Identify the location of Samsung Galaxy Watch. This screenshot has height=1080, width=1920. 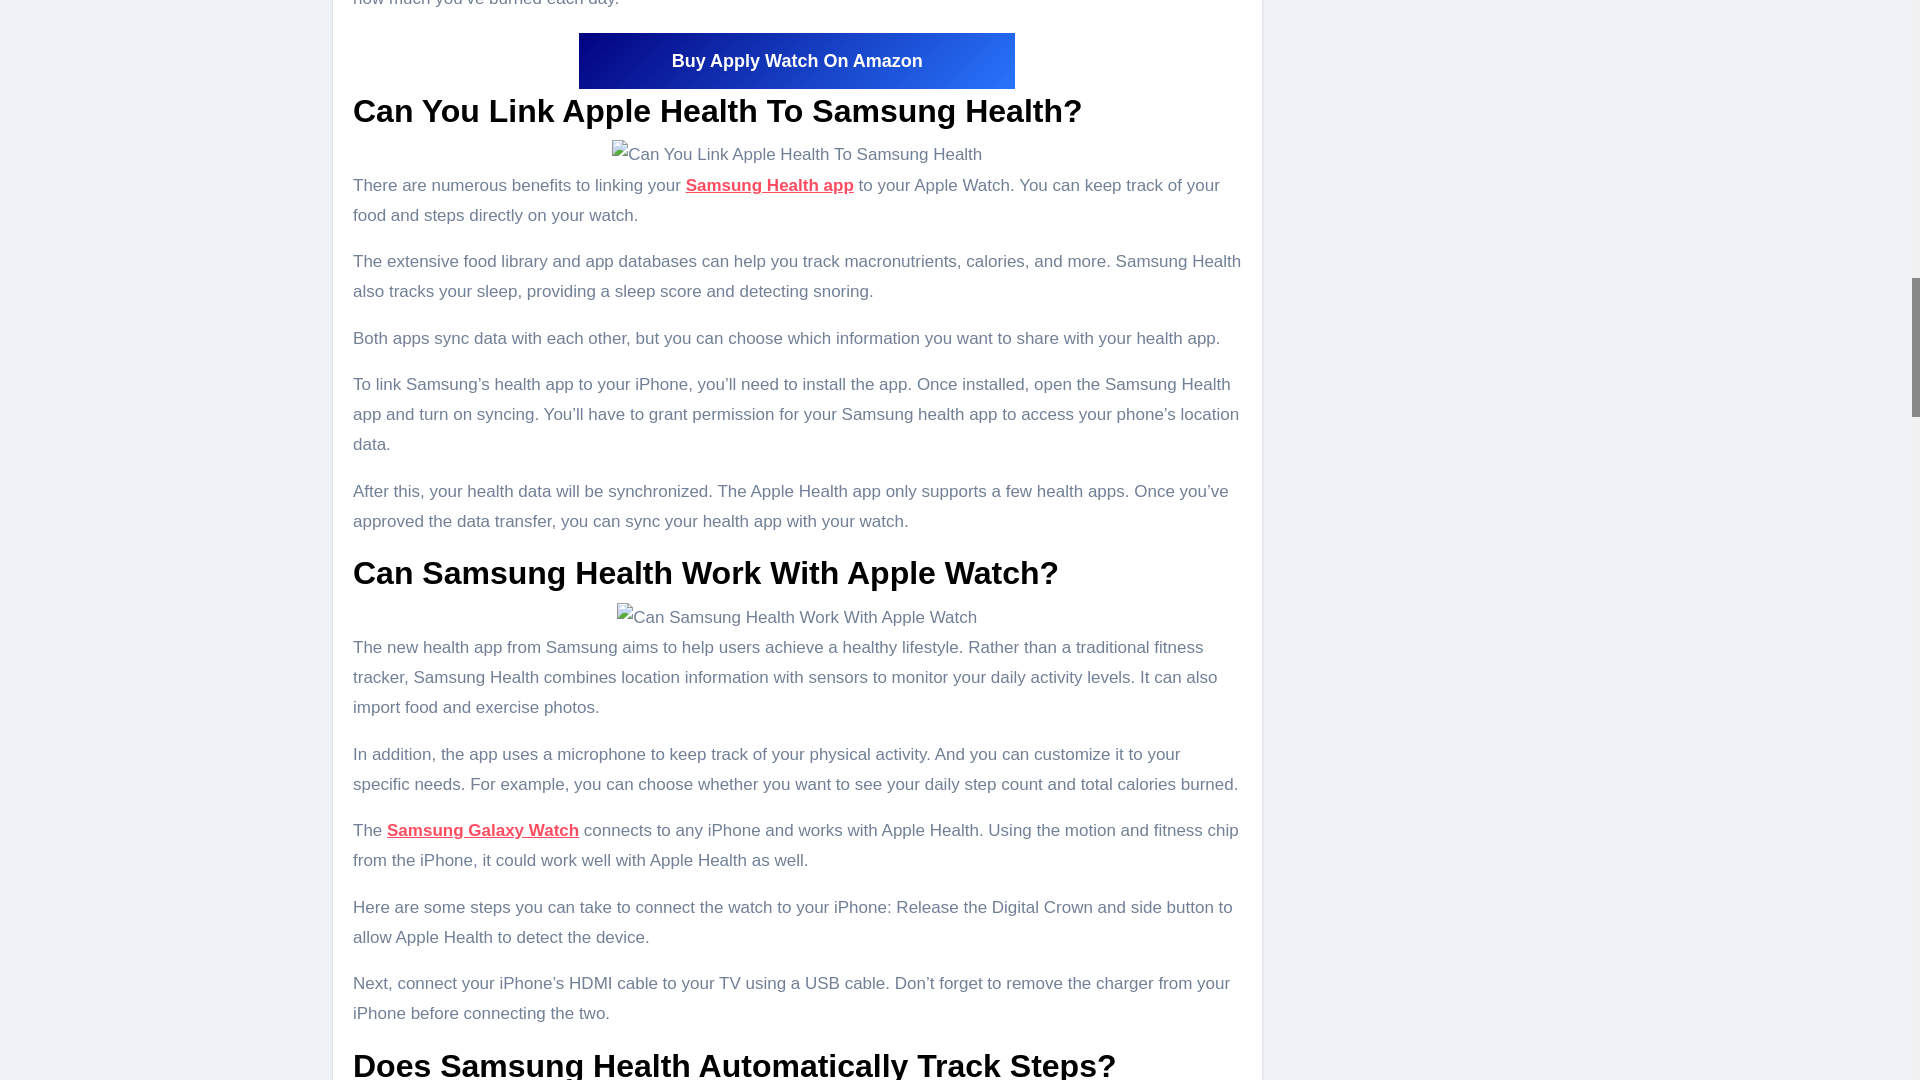
(483, 830).